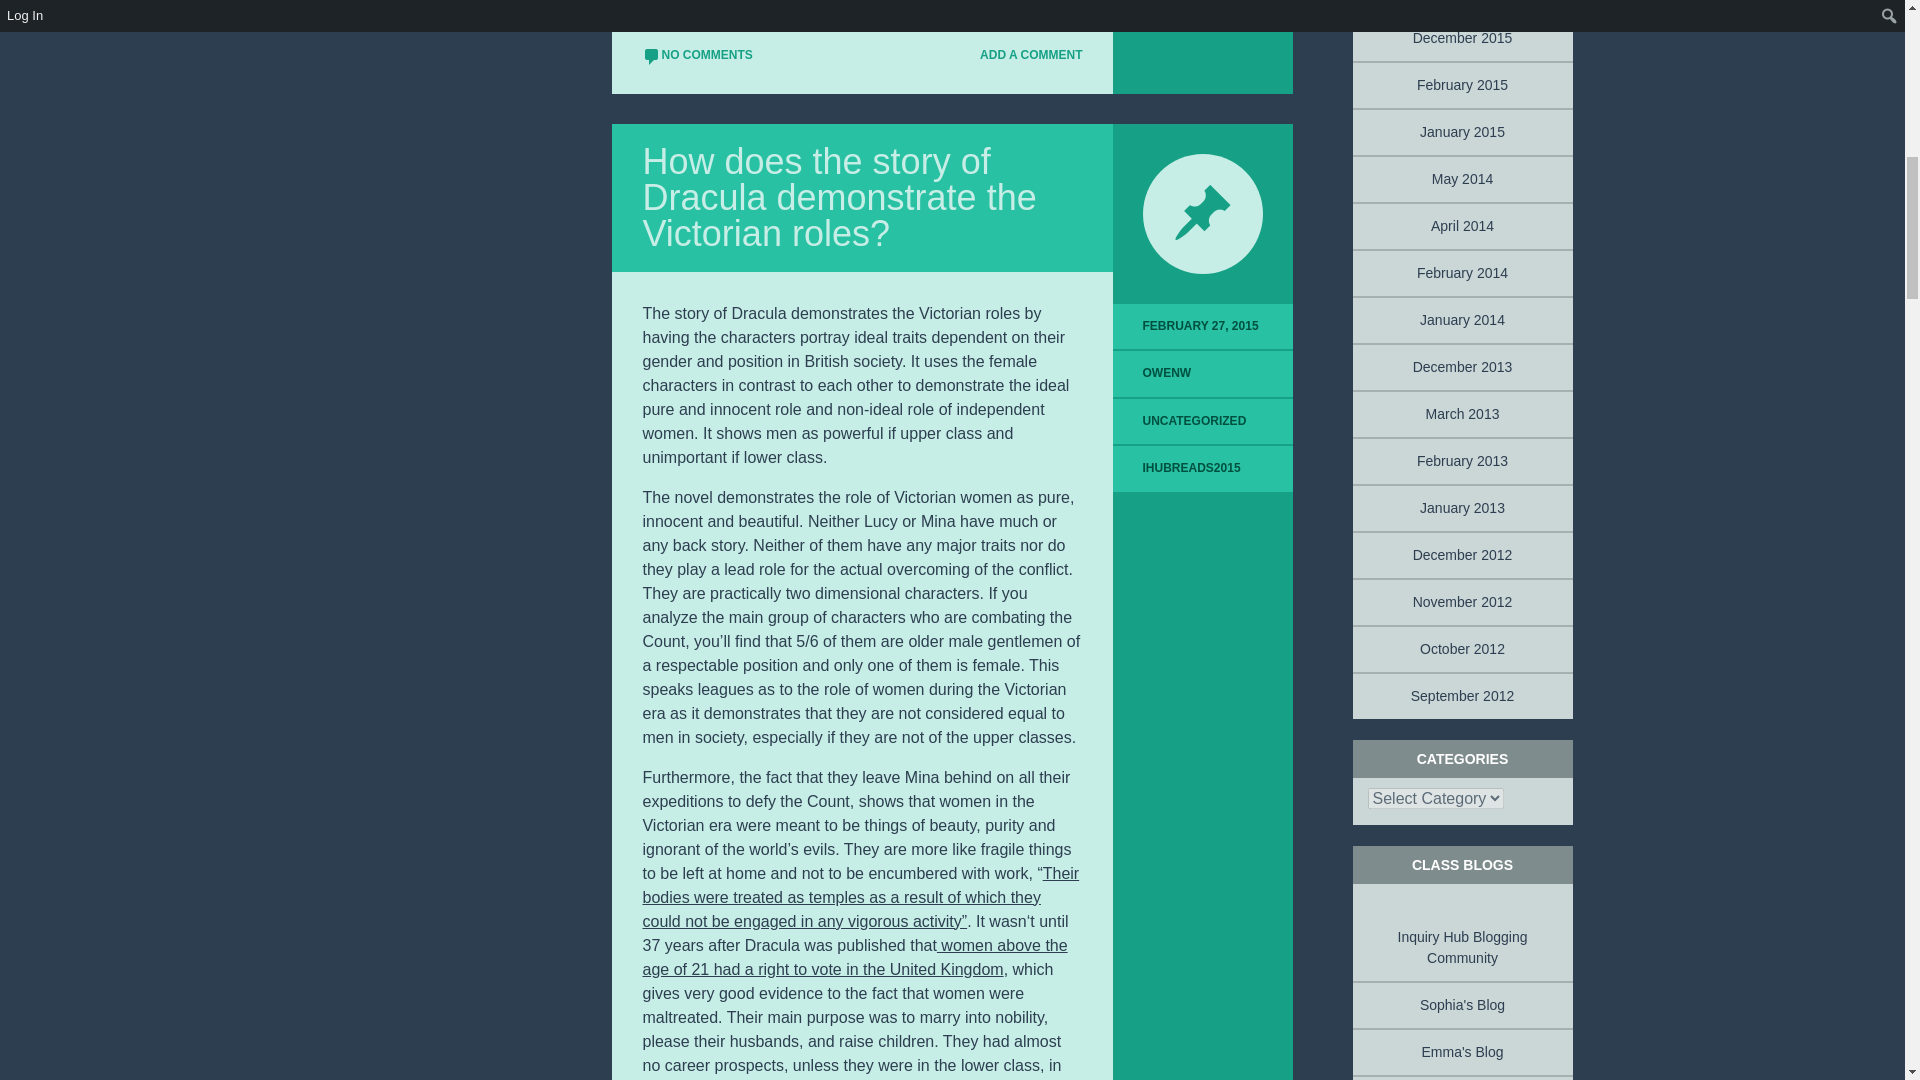 The height and width of the screenshot is (1080, 1920). What do you see at coordinates (696, 55) in the screenshot?
I see `NO COMMENTS` at bounding box center [696, 55].